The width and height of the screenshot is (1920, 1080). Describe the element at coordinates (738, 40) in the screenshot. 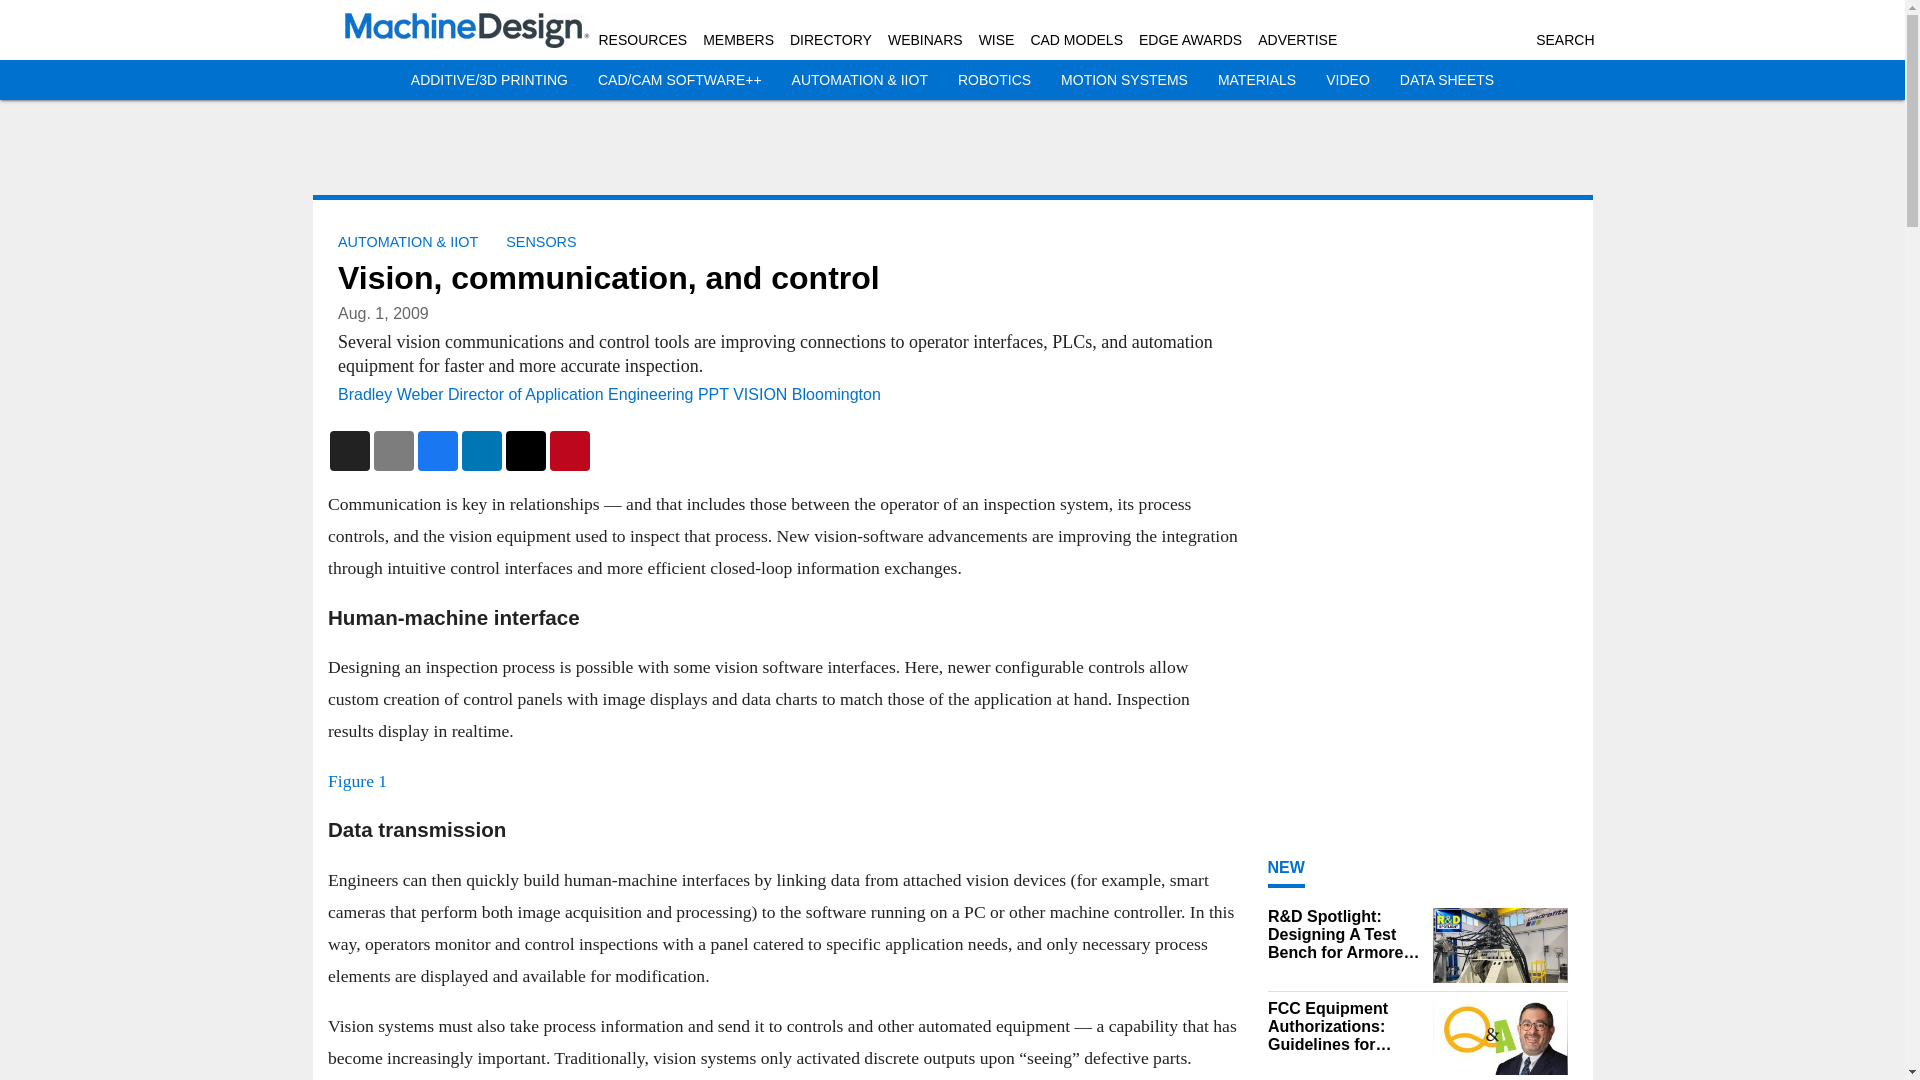

I see `MEMBERS` at that location.